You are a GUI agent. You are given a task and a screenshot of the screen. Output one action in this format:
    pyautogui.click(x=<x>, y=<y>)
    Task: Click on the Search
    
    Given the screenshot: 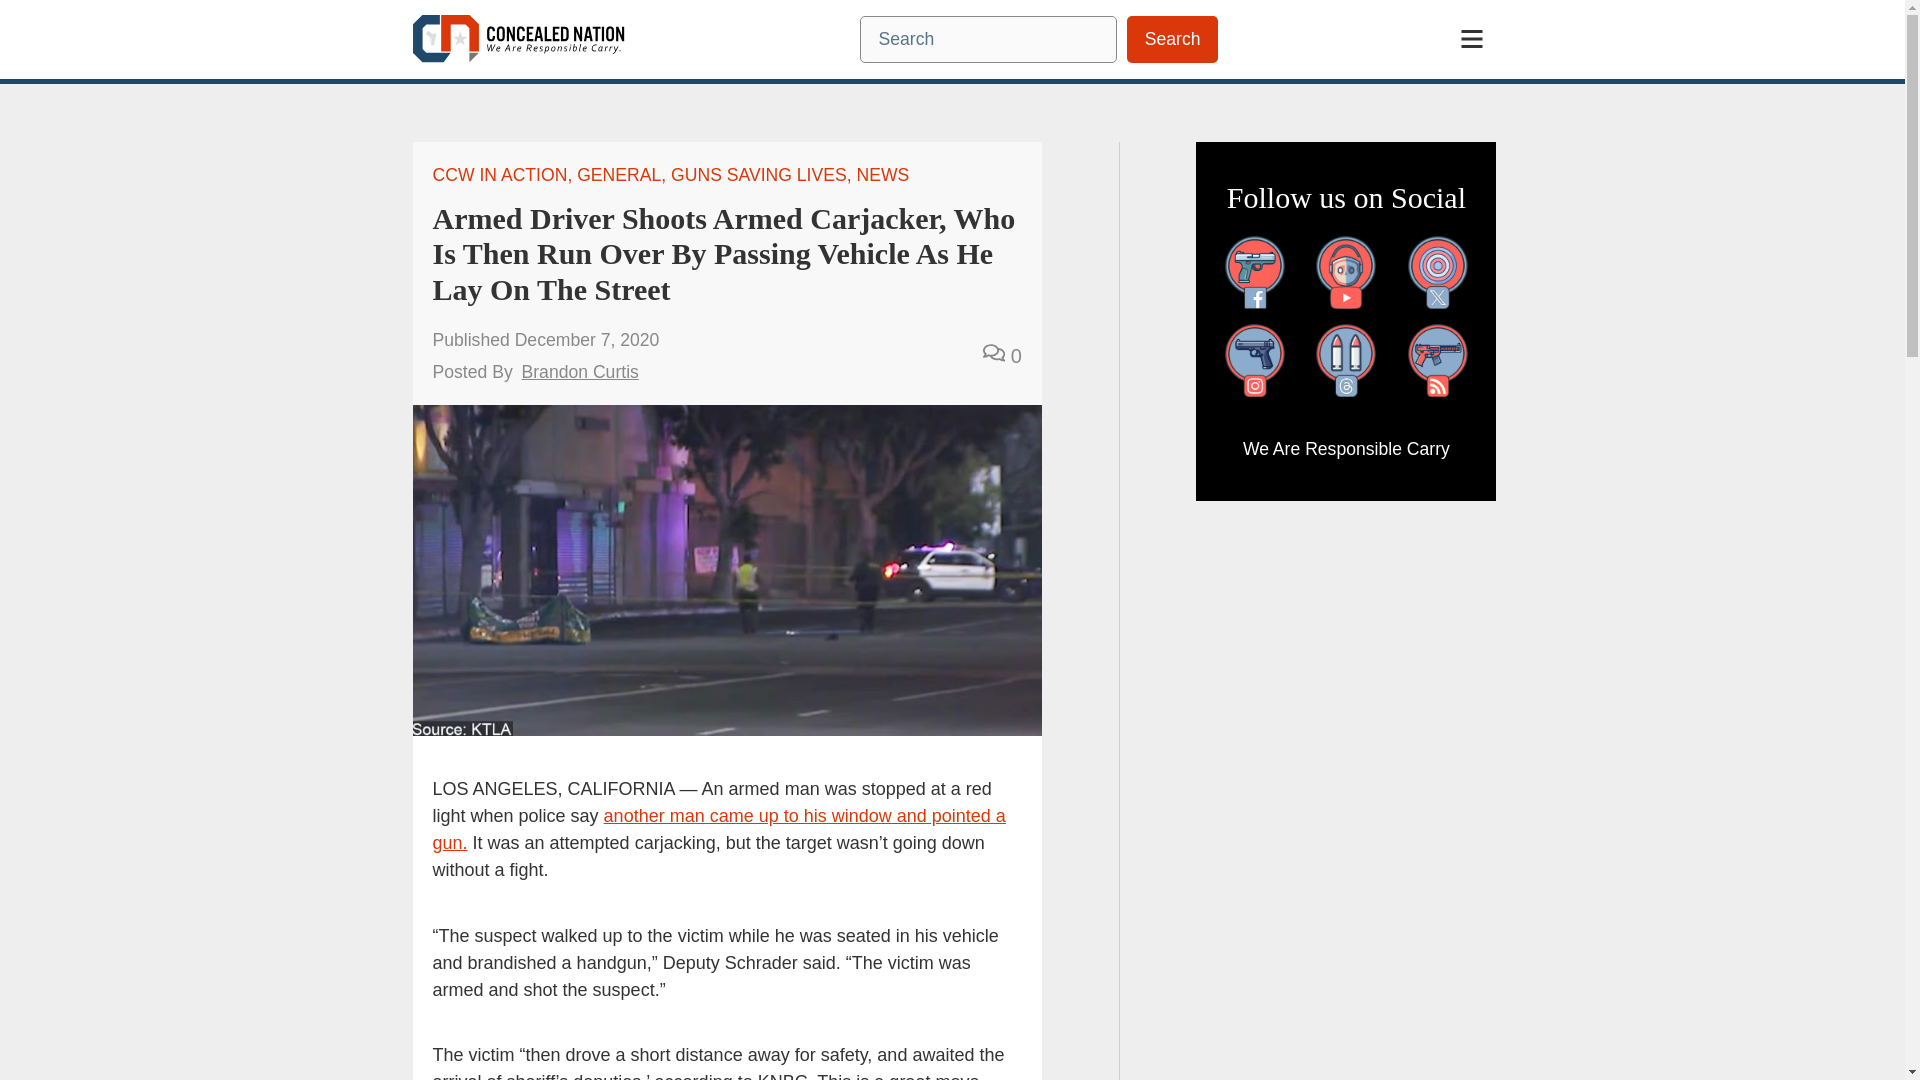 What is the action you would take?
    pyautogui.click(x=1172, y=39)
    